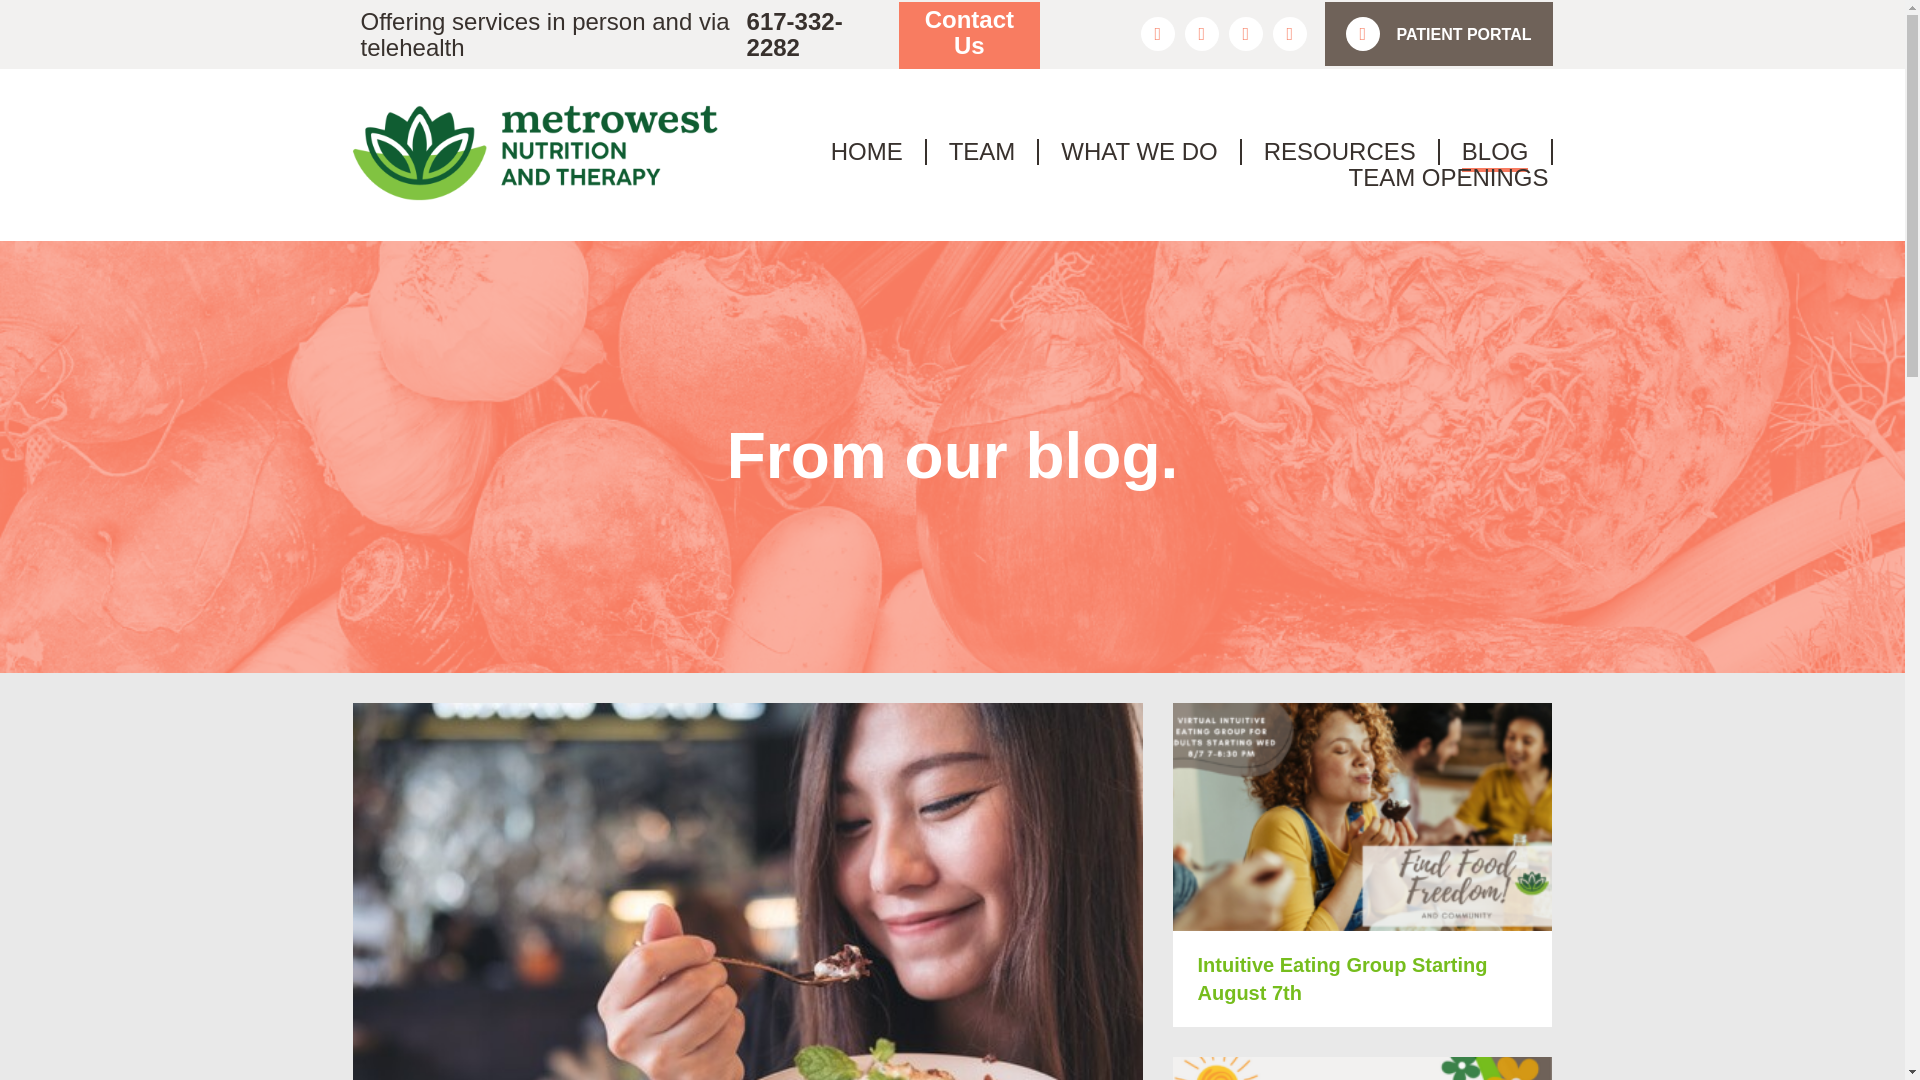 The image size is (1920, 1080). I want to click on TEAM OPENINGS, so click(1447, 178).